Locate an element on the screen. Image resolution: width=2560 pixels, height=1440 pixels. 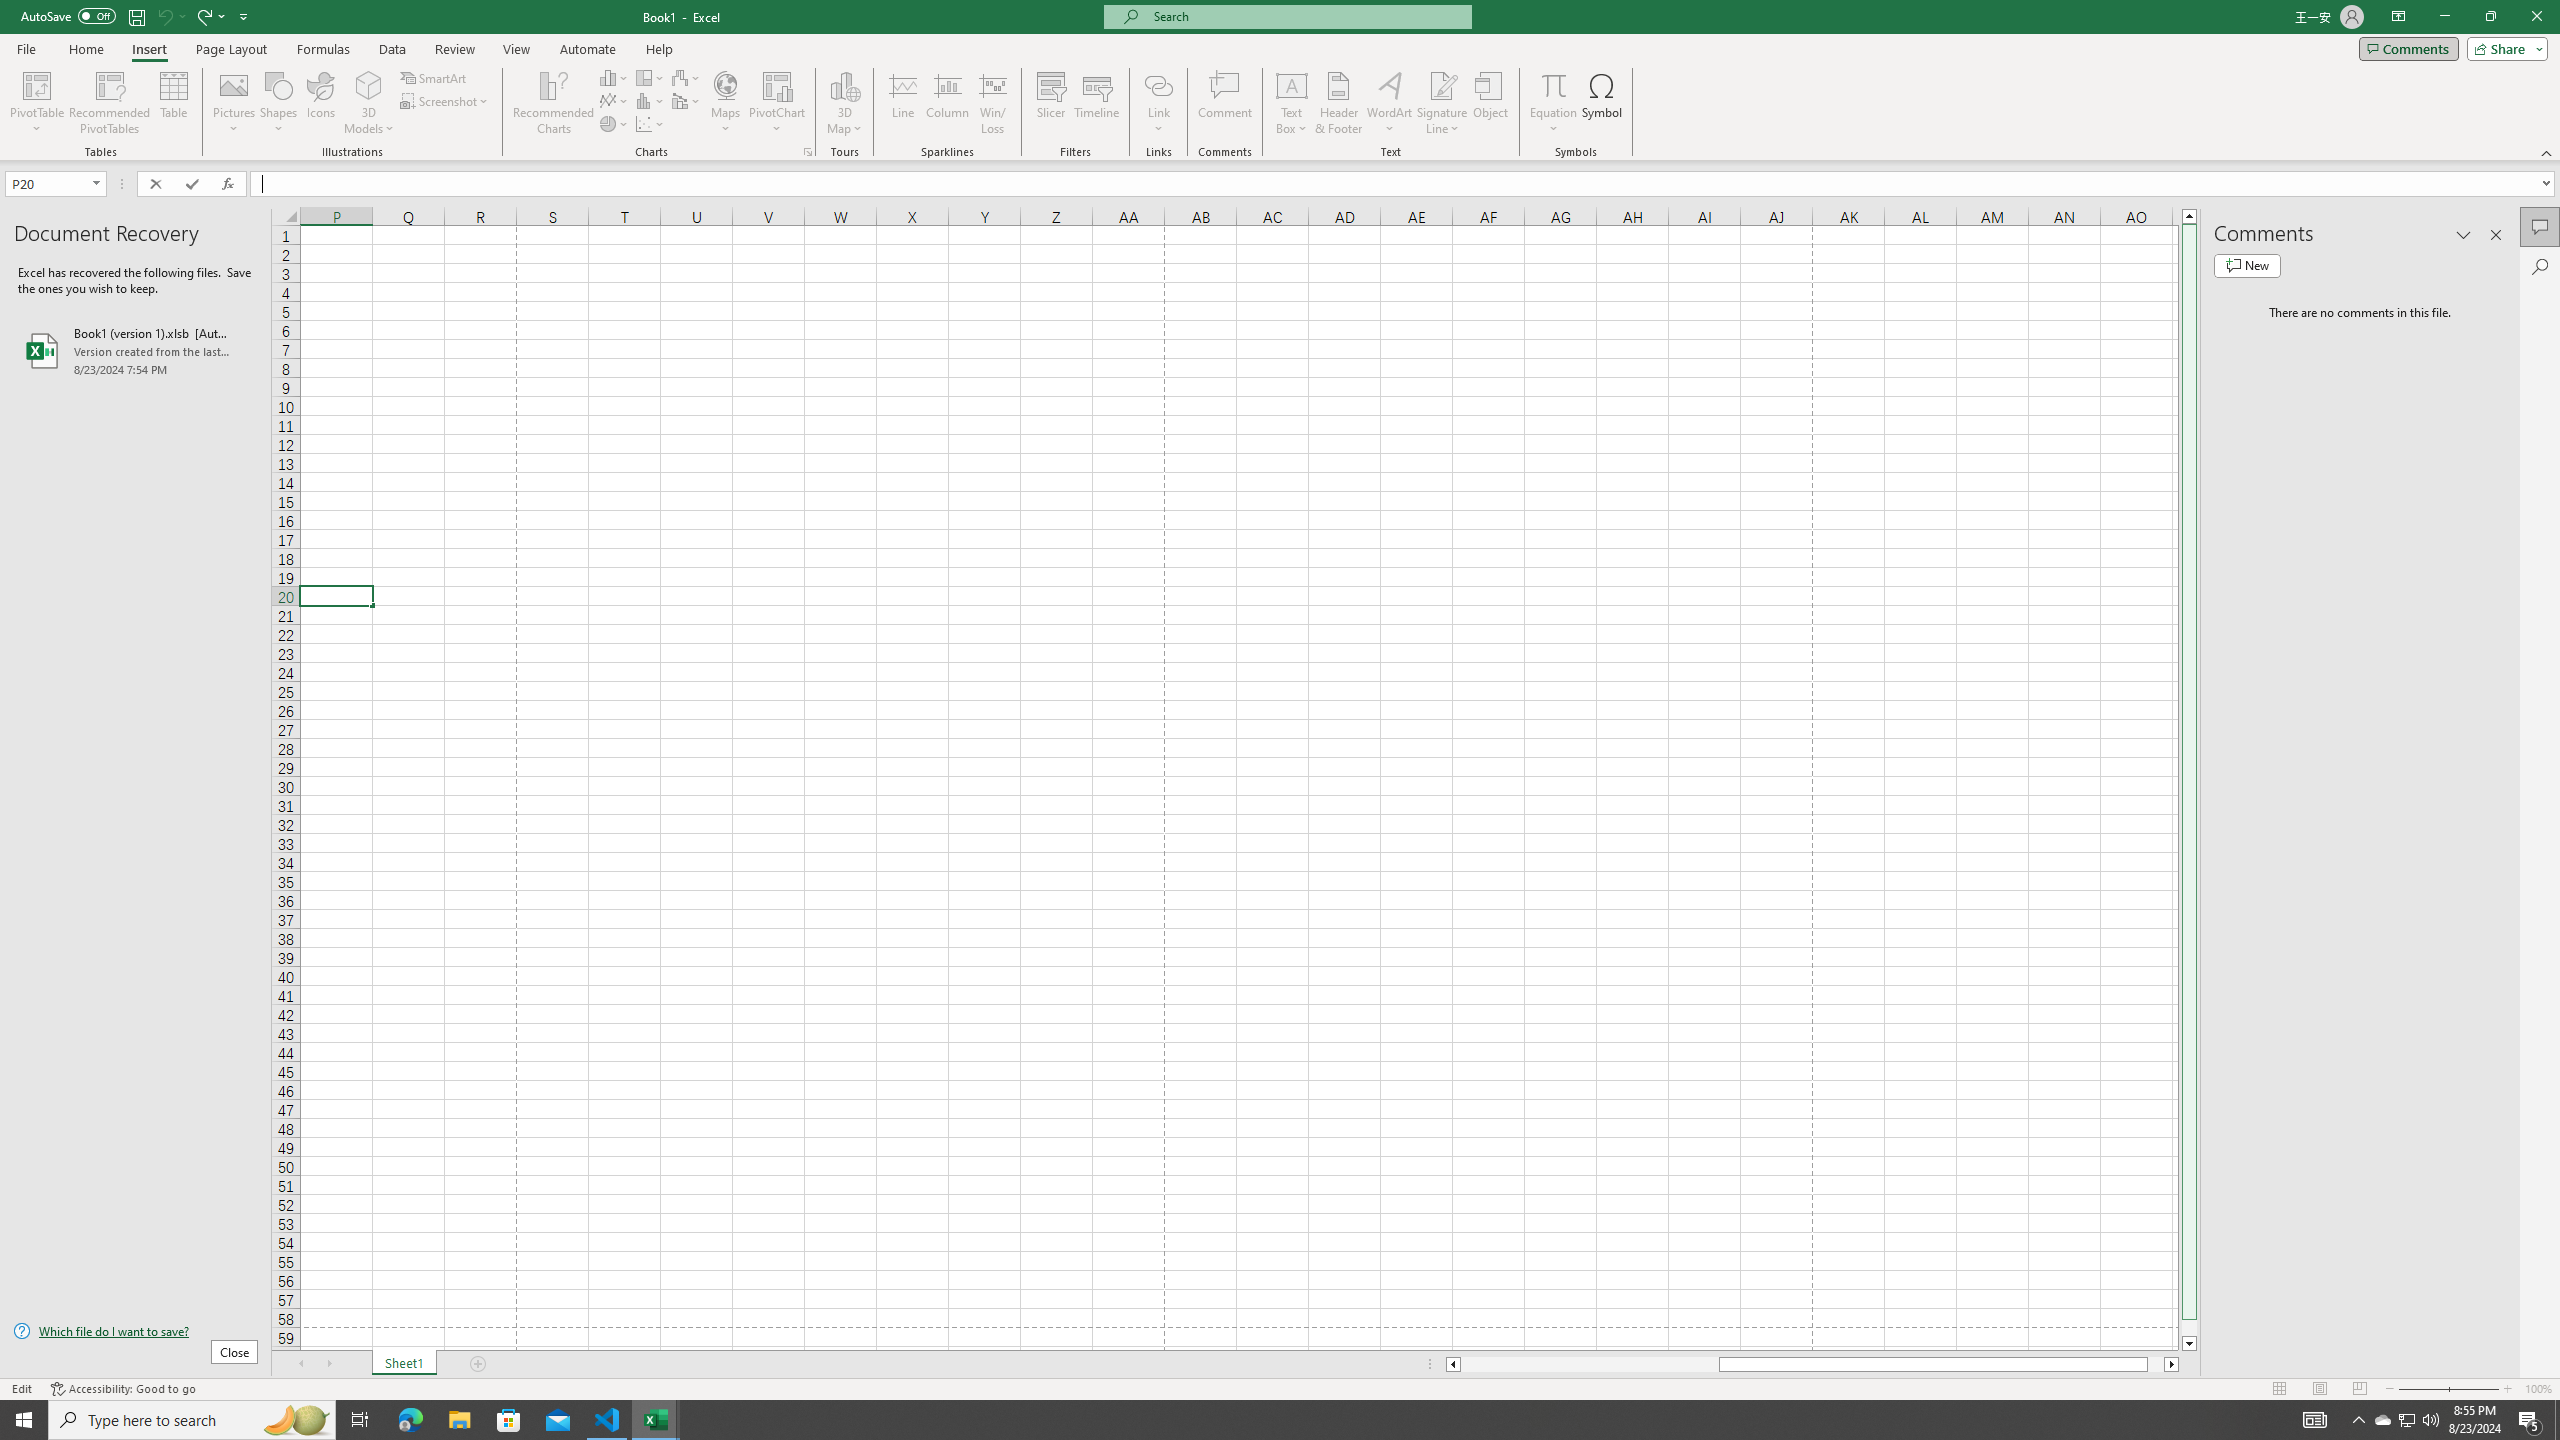
Microsoft search is located at coordinates (1306, 16).